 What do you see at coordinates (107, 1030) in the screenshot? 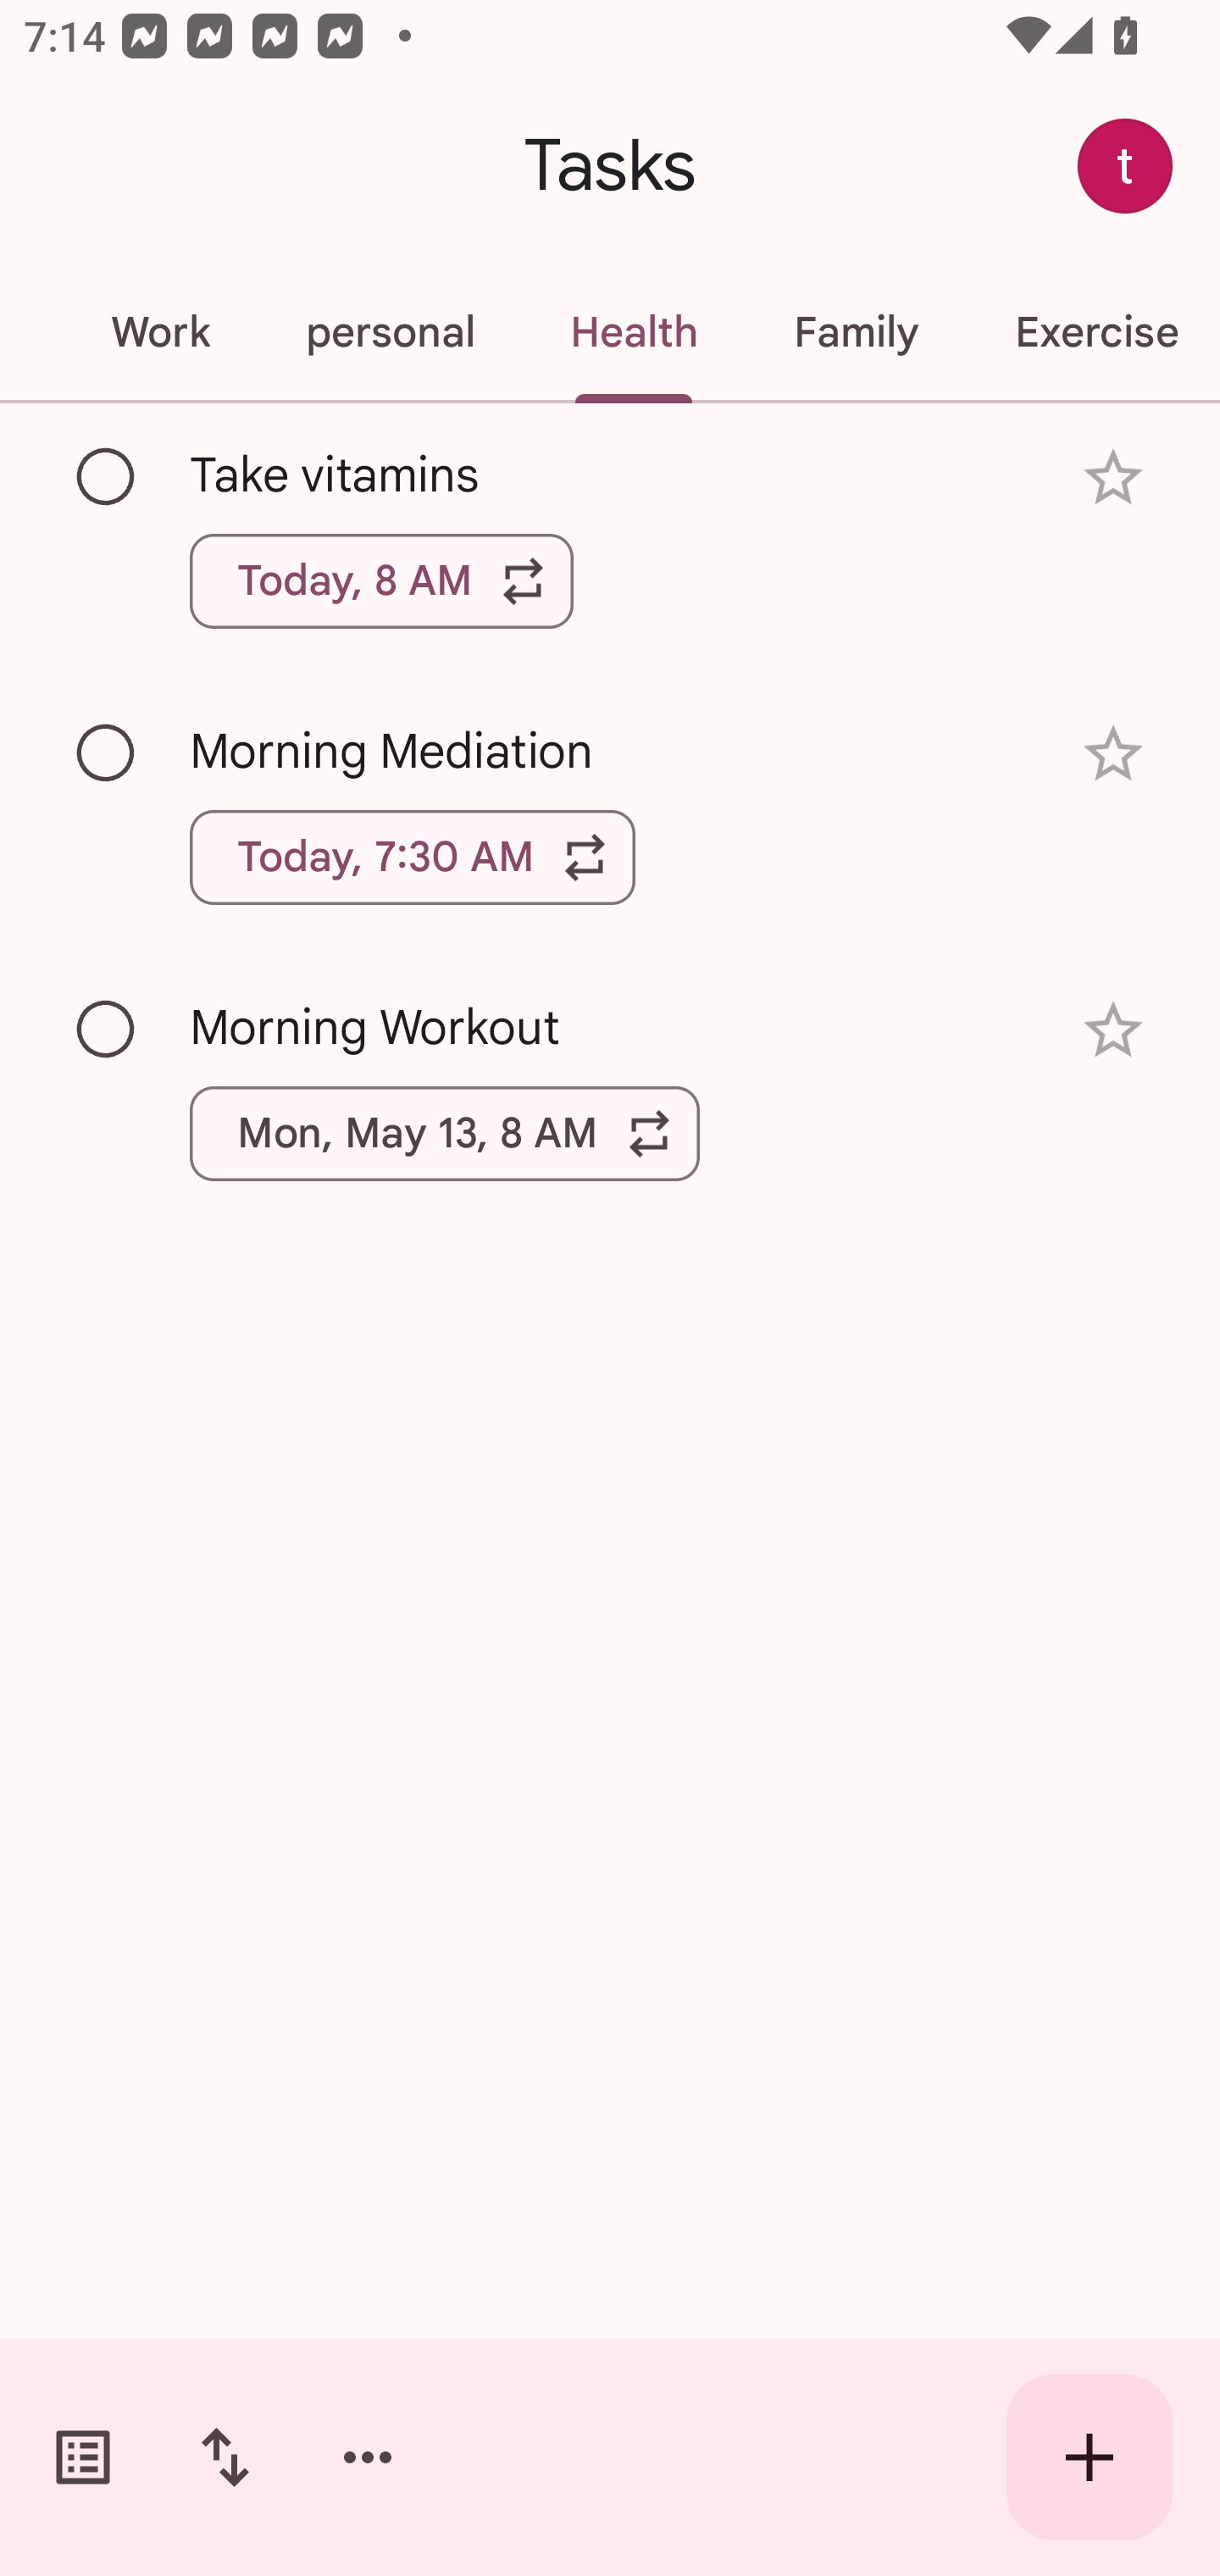
I see `Mark as complete` at bounding box center [107, 1030].